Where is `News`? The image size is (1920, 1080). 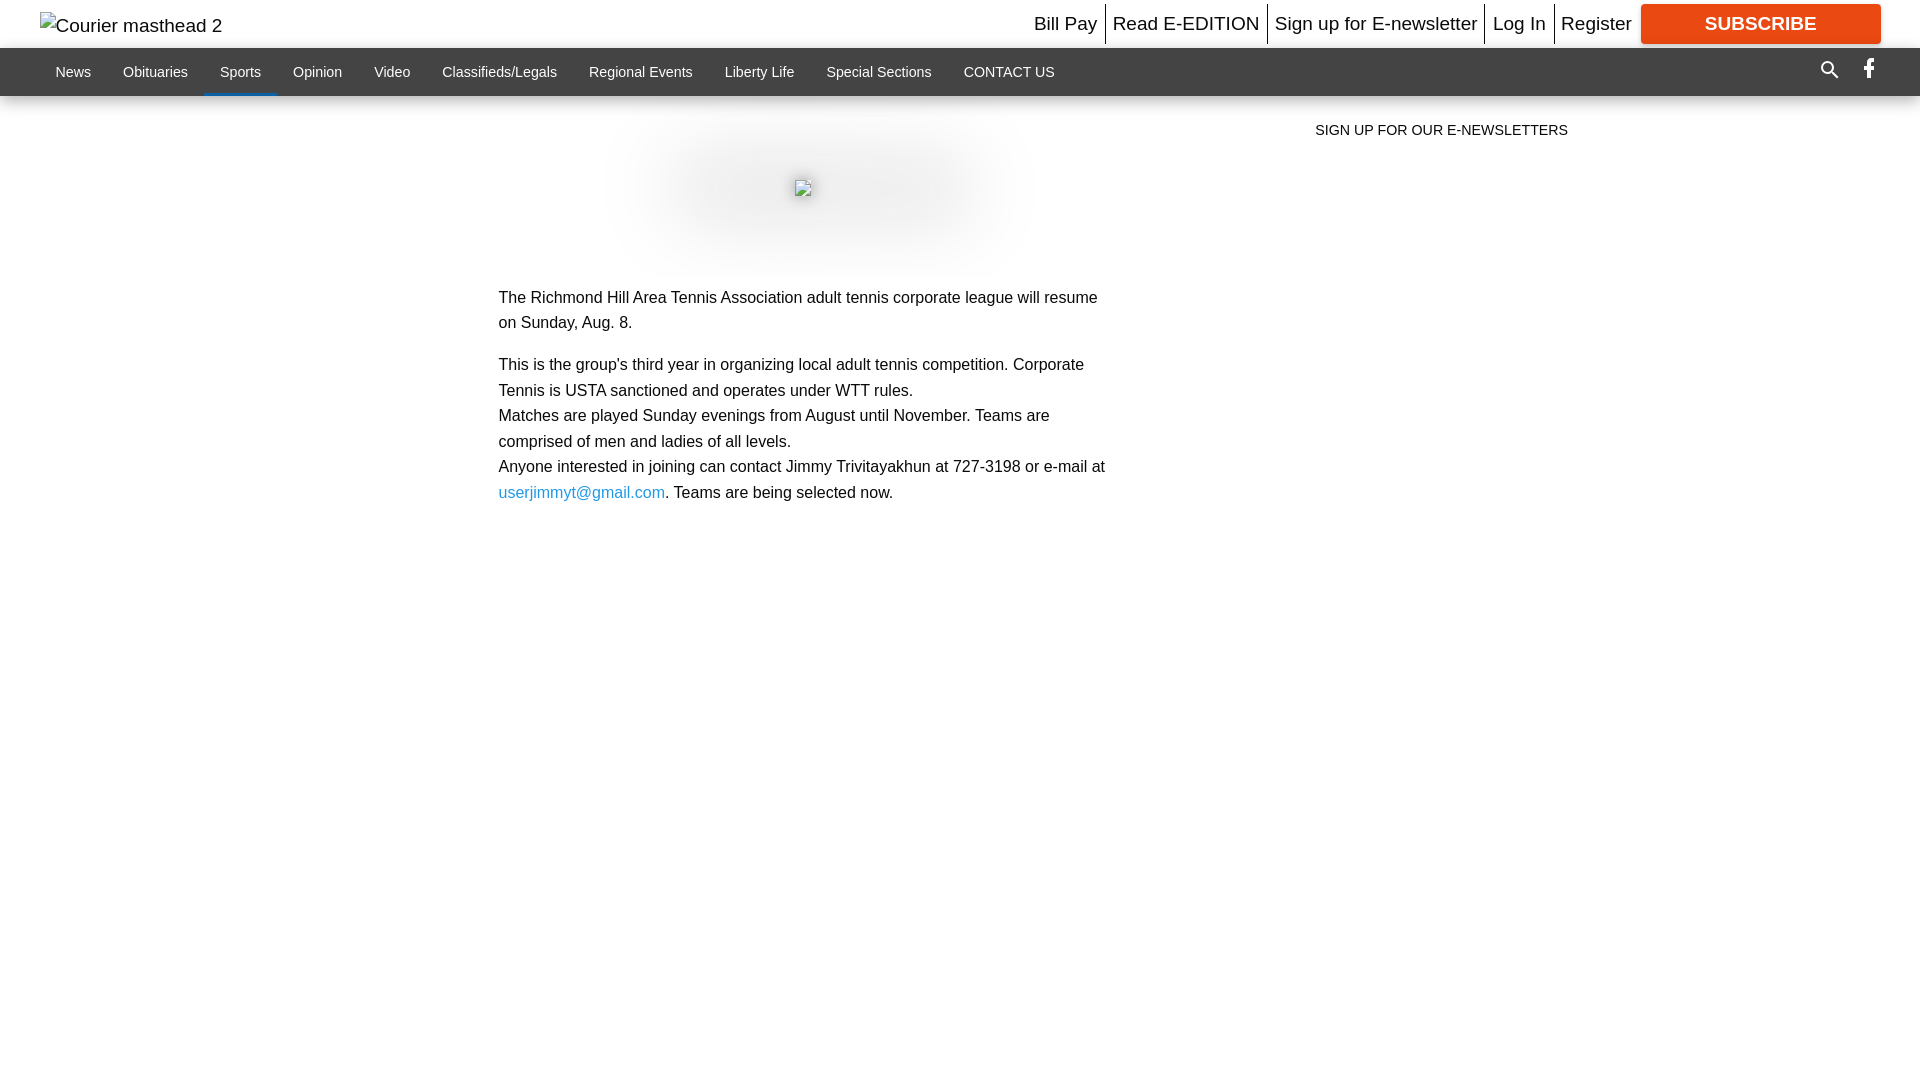
News is located at coordinates (74, 71).